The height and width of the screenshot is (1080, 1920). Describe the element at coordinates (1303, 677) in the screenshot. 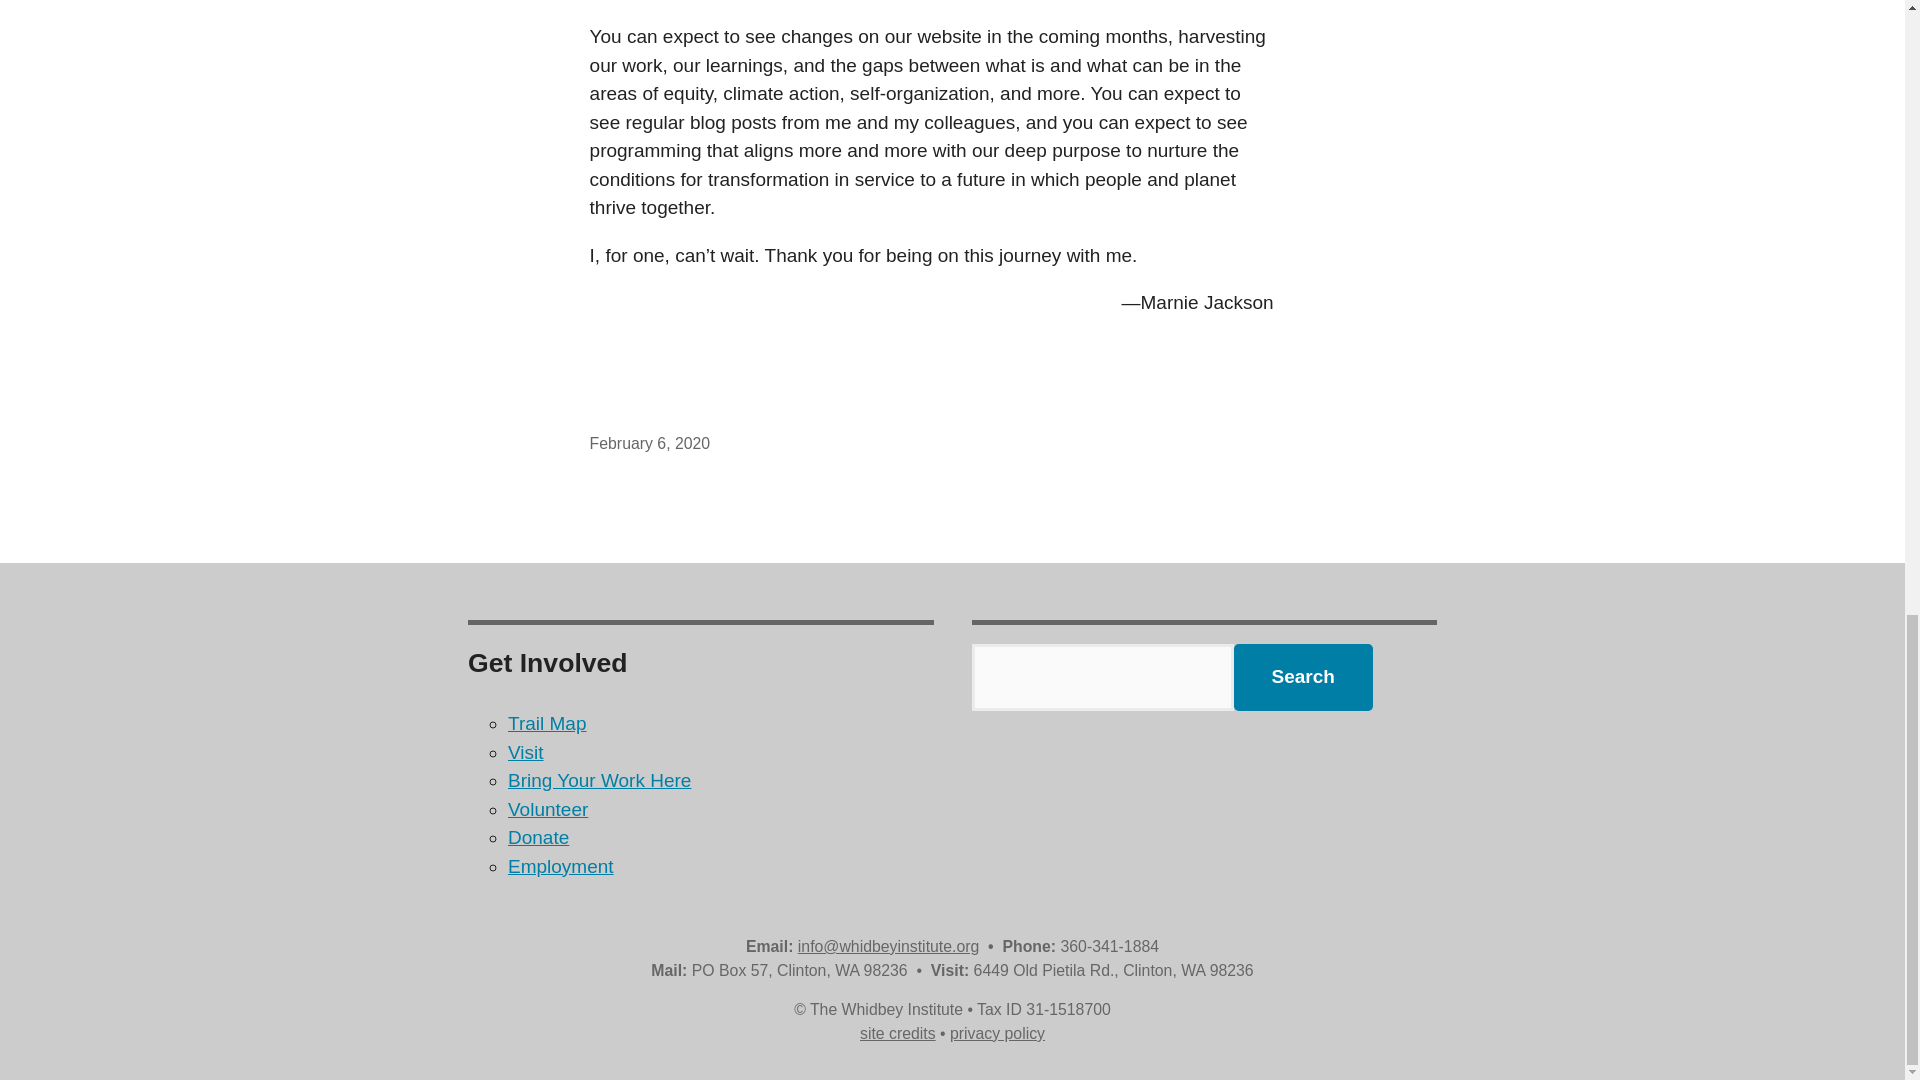

I see `Search` at that location.